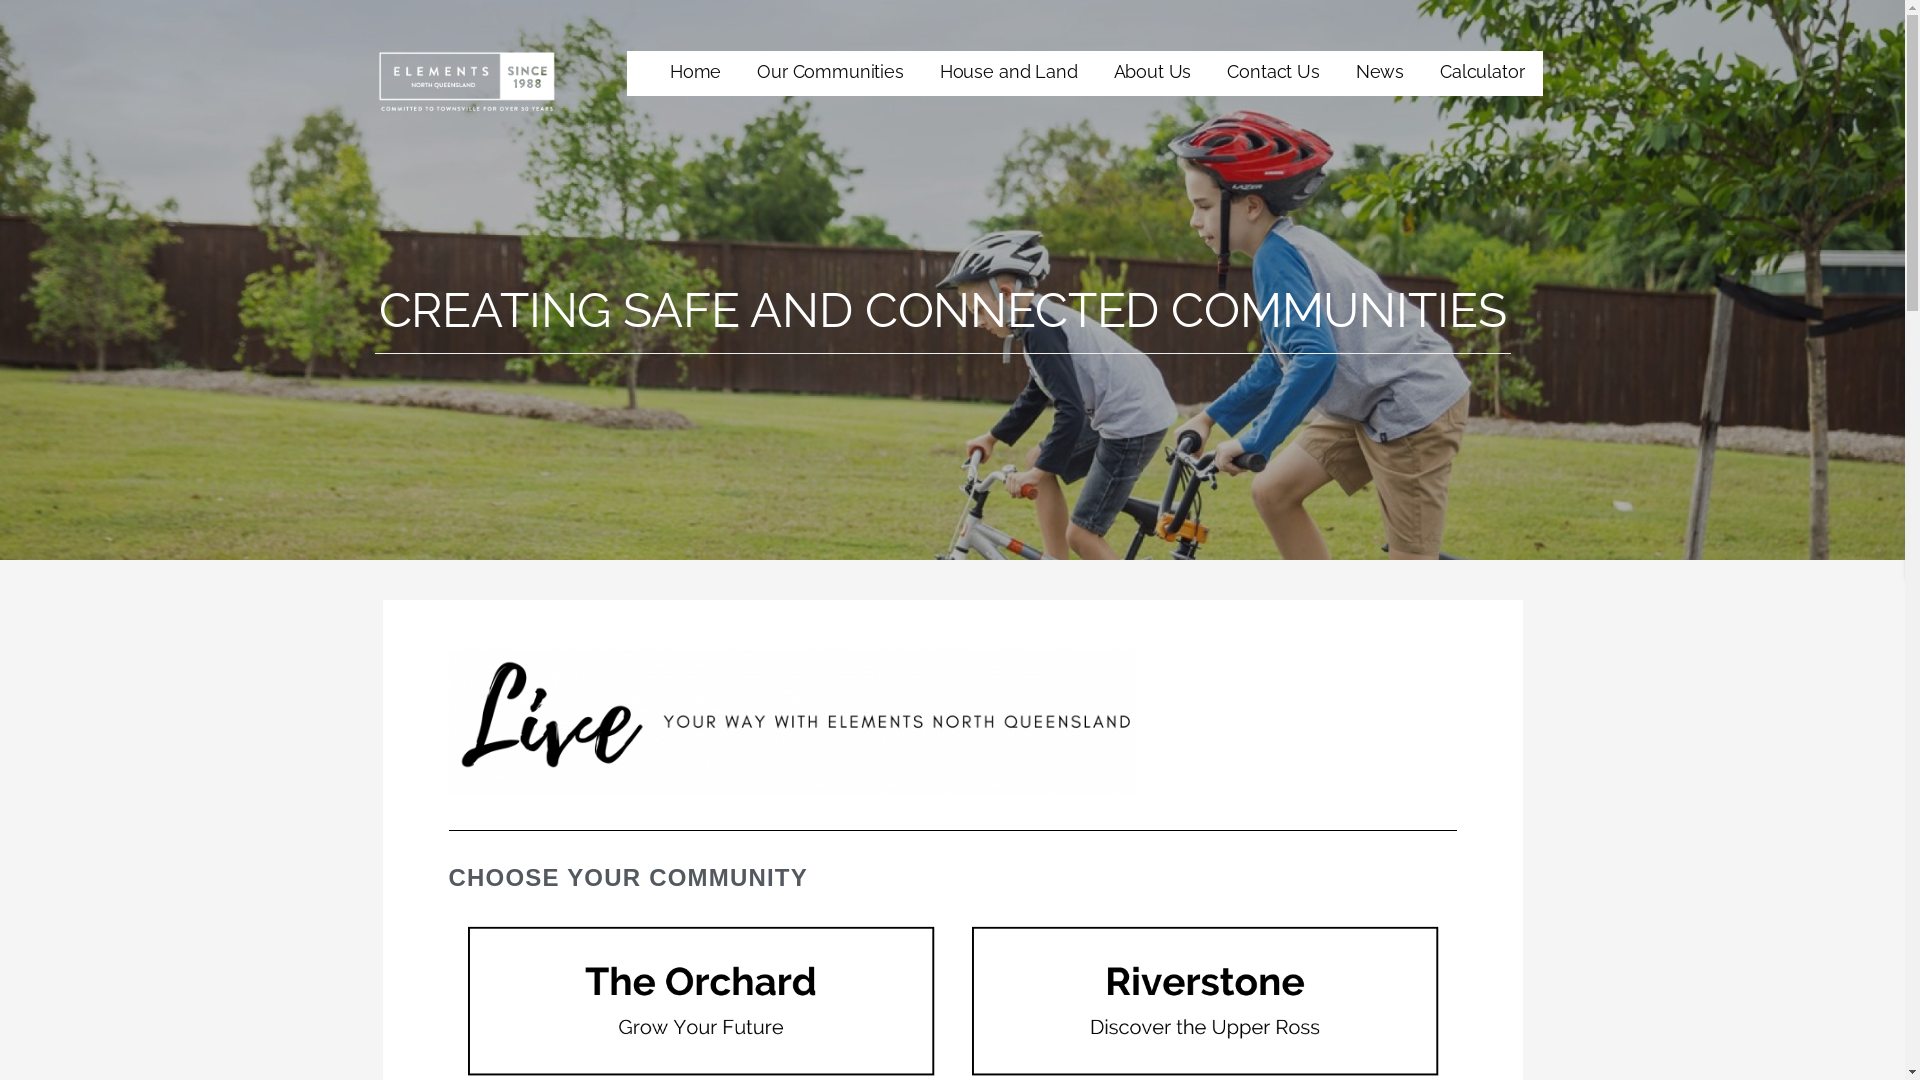 The height and width of the screenshot is (1080, 1920). What do you see at coordinates (1009, 74) in the screenshot?
I see `House and Land` at bounding box center [1009, 74].